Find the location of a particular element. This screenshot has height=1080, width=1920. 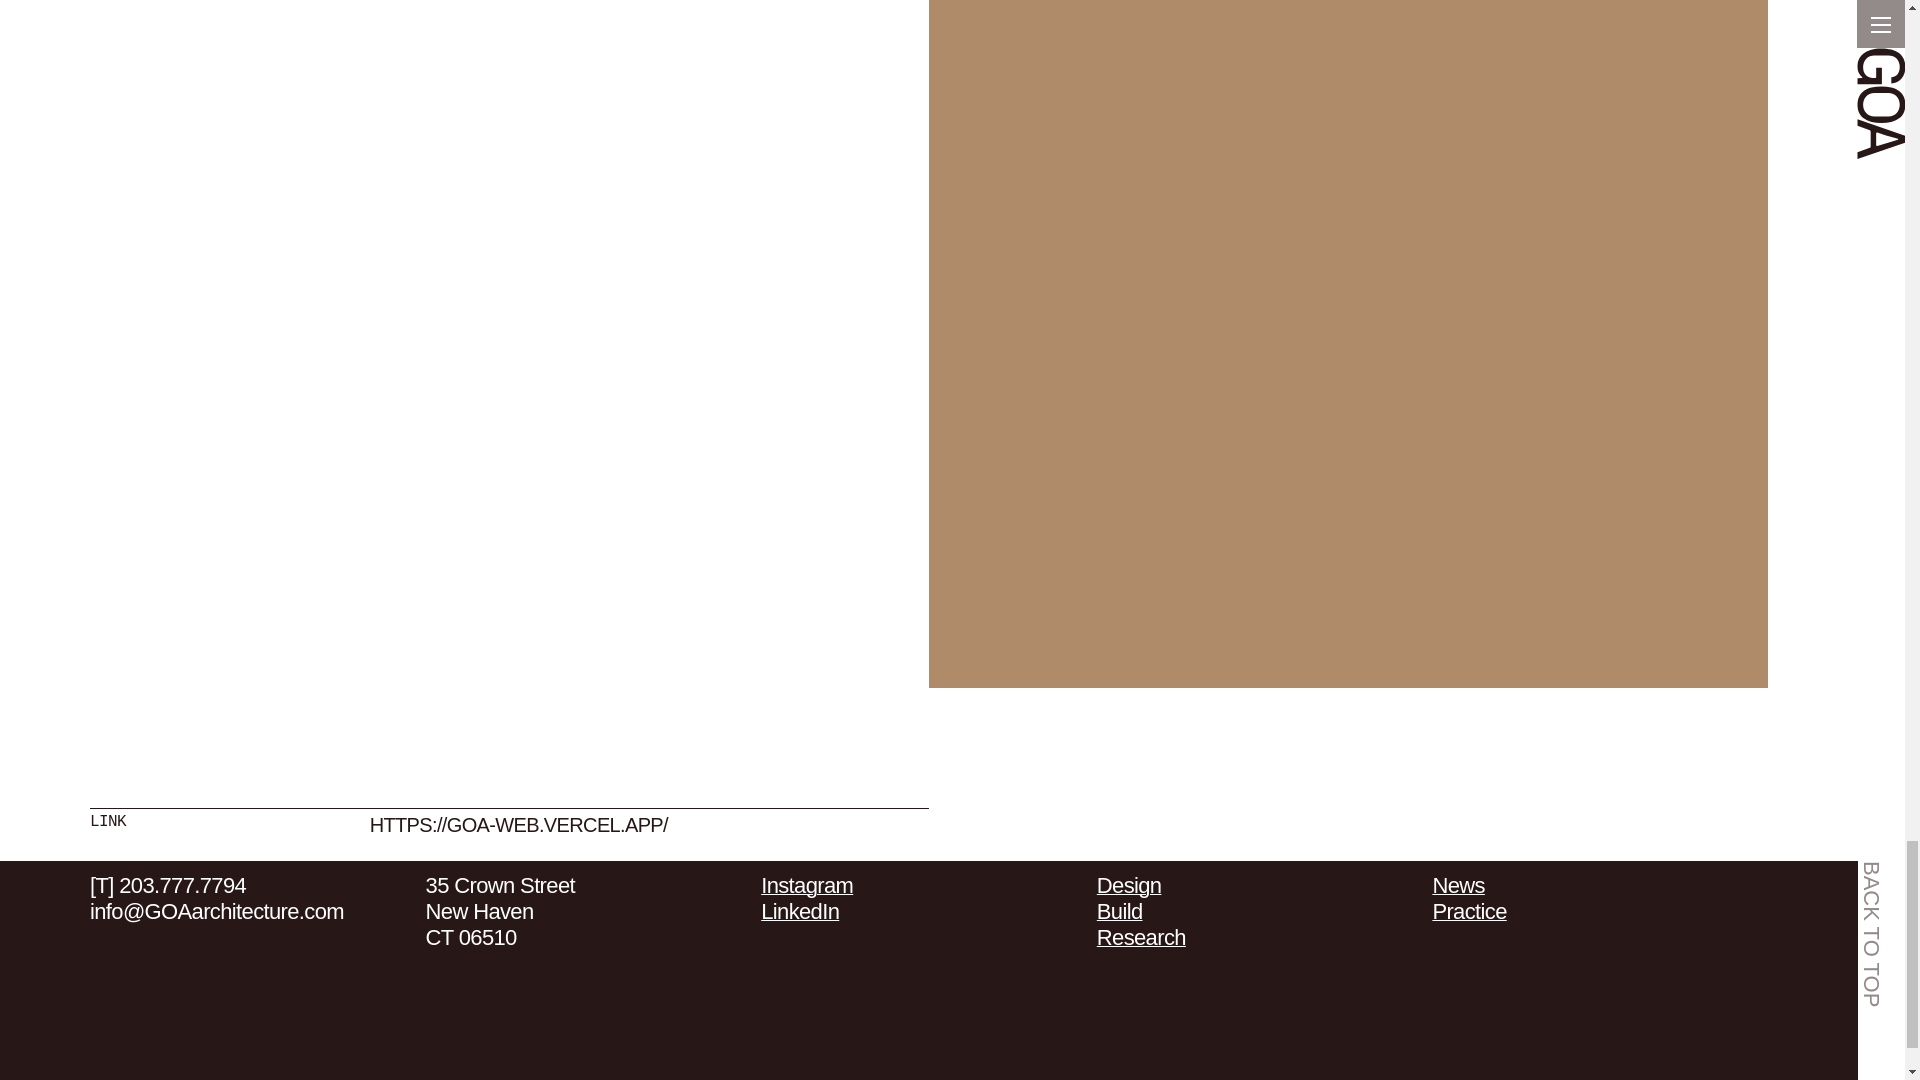

Research is located at coordinates (1141, 937).